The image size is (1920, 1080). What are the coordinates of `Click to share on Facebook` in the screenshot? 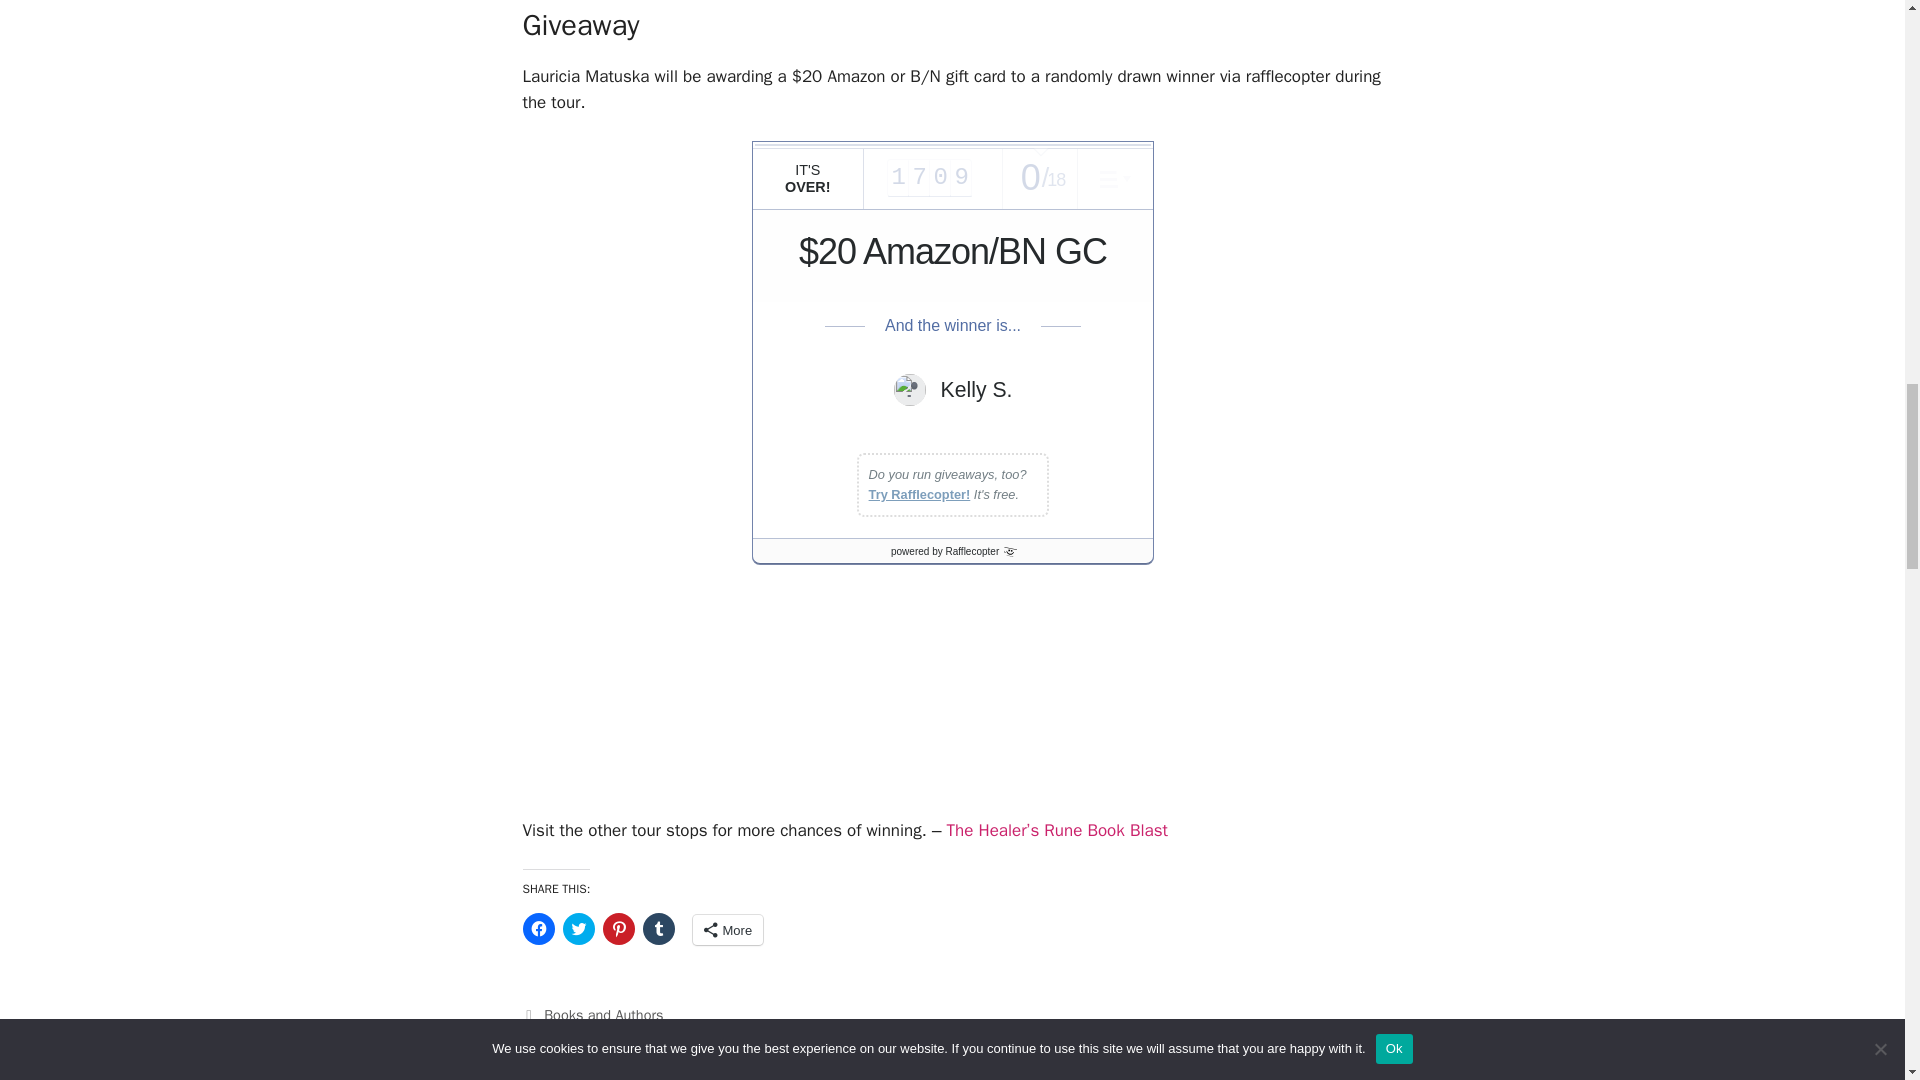 It's located at (538, 928).